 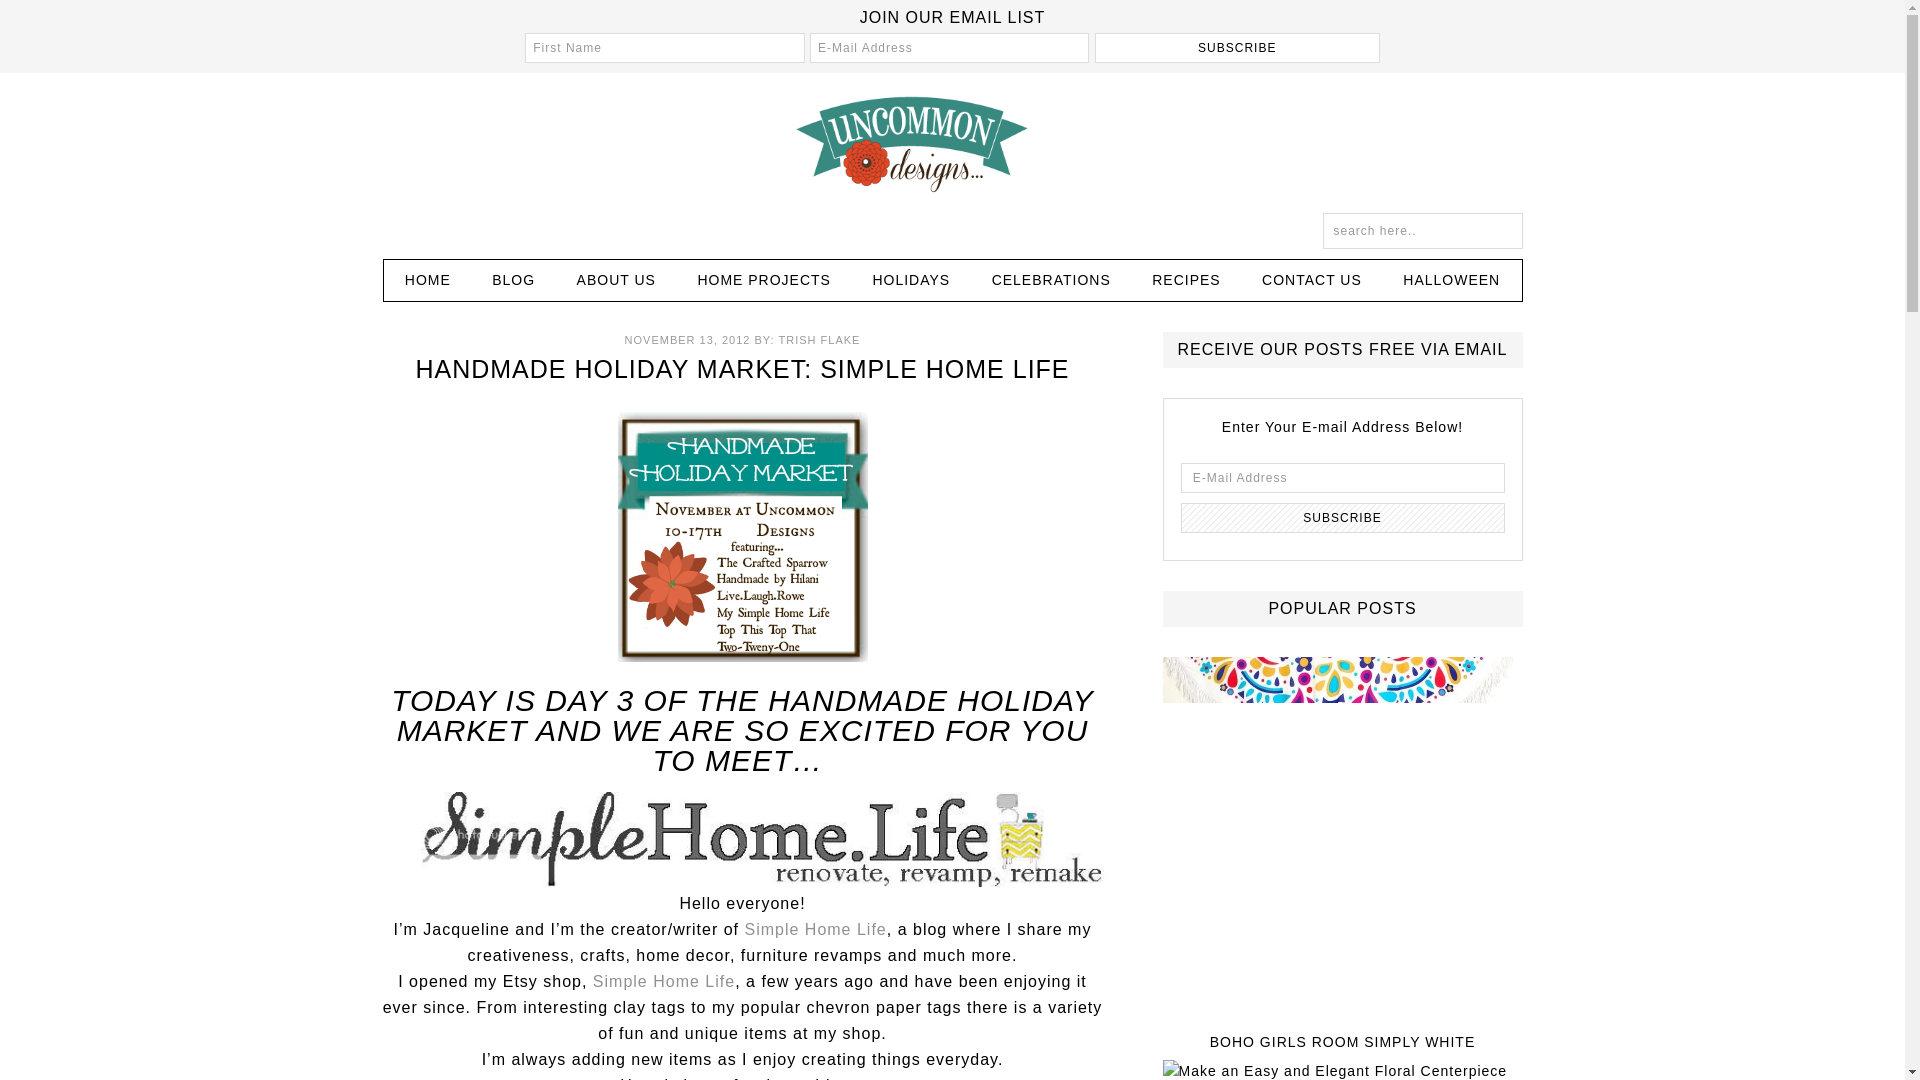 What do you see at coordinates (428, 280) in the screenshot?
I see `HOME` at bounding box center [428, 280].